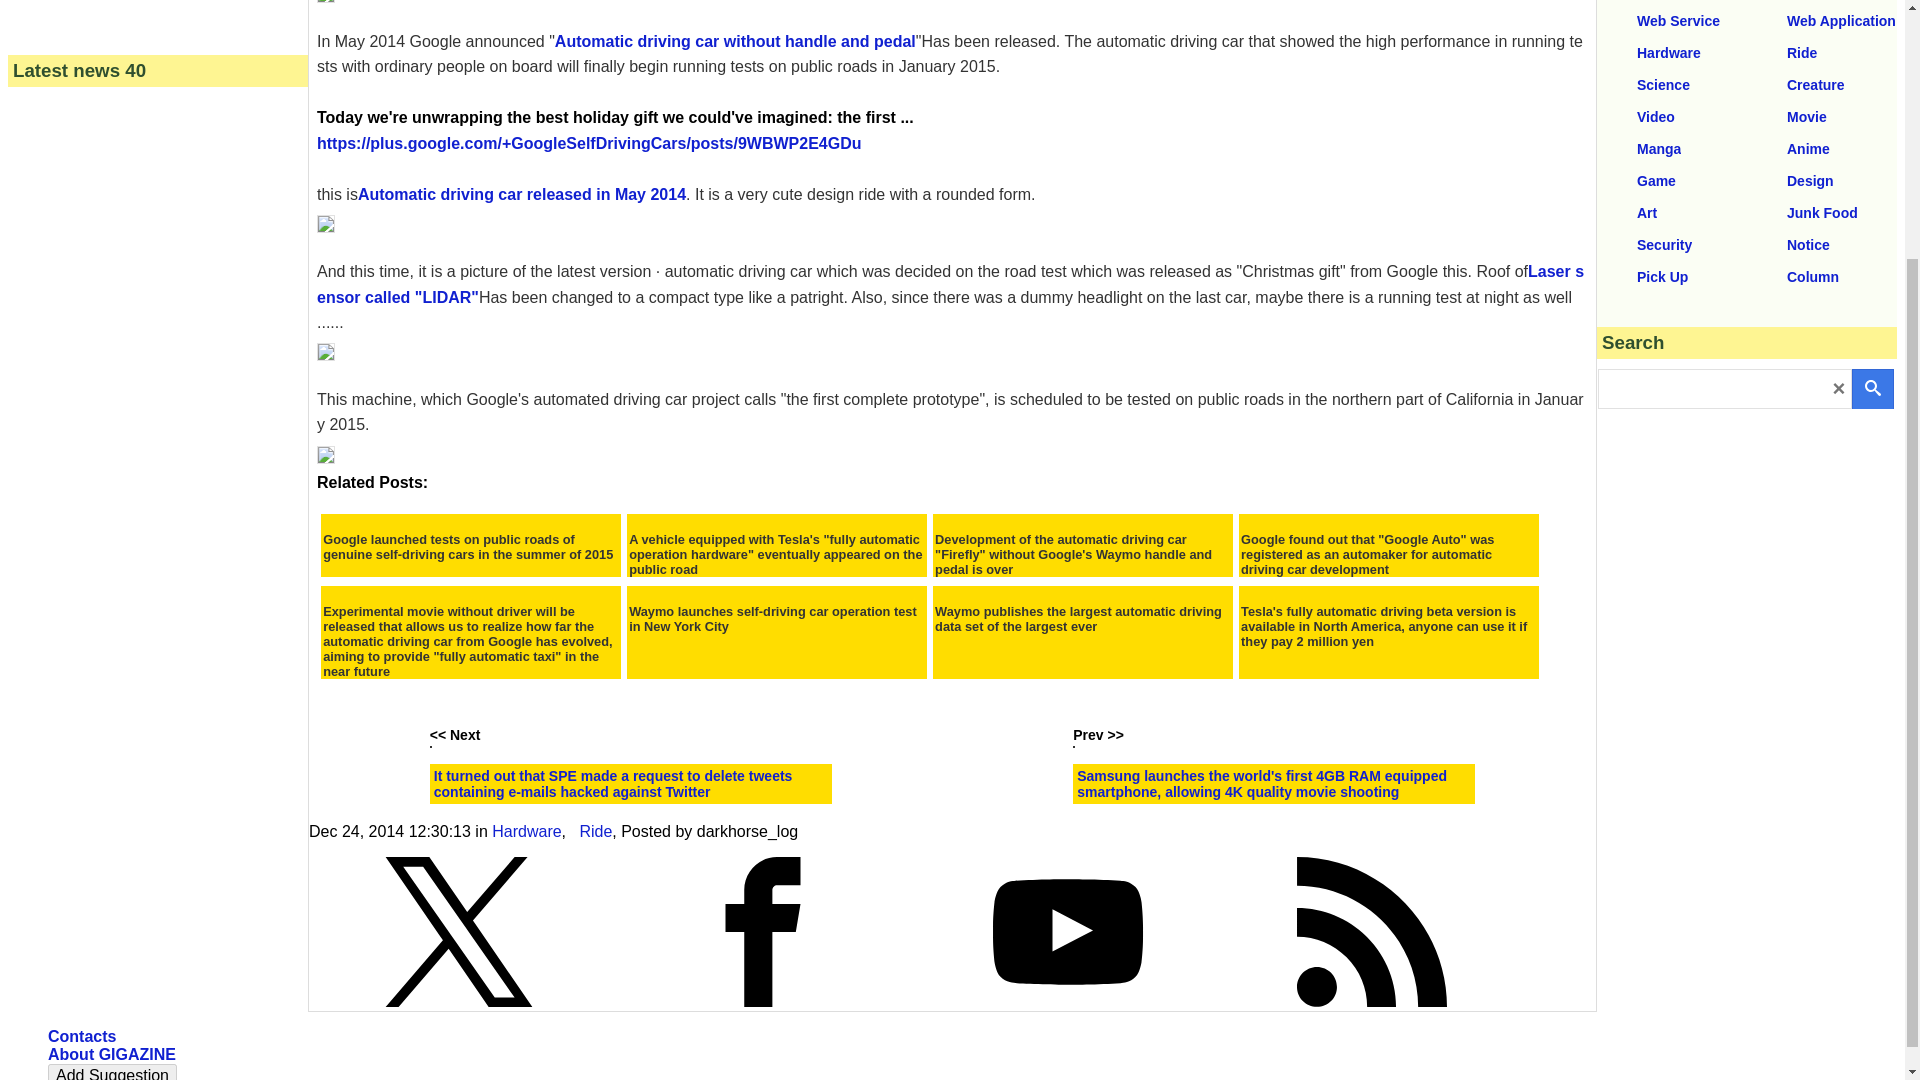 The image size is (1920, 1080). I want to click on Automatic driving car released in May 2014, so click(521, 194).